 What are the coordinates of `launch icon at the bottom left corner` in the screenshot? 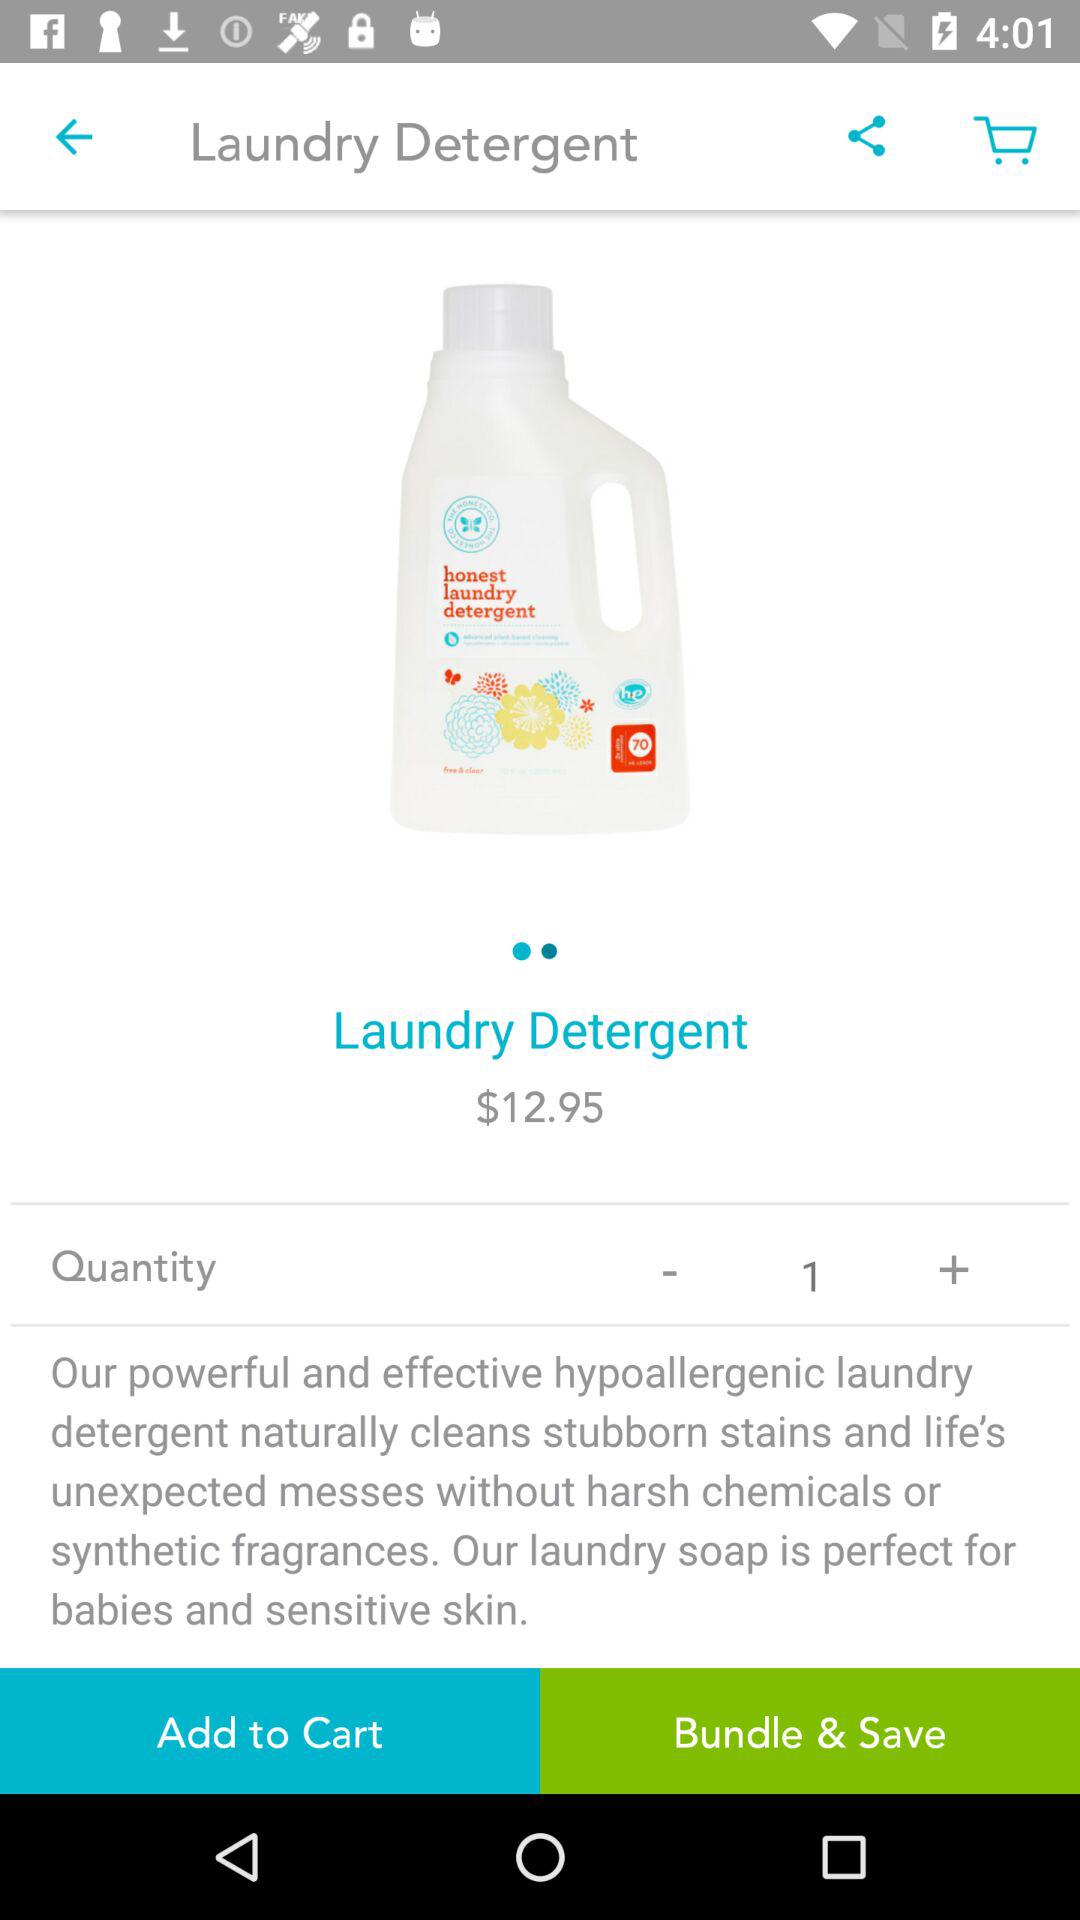 It's located at (270, 1730).